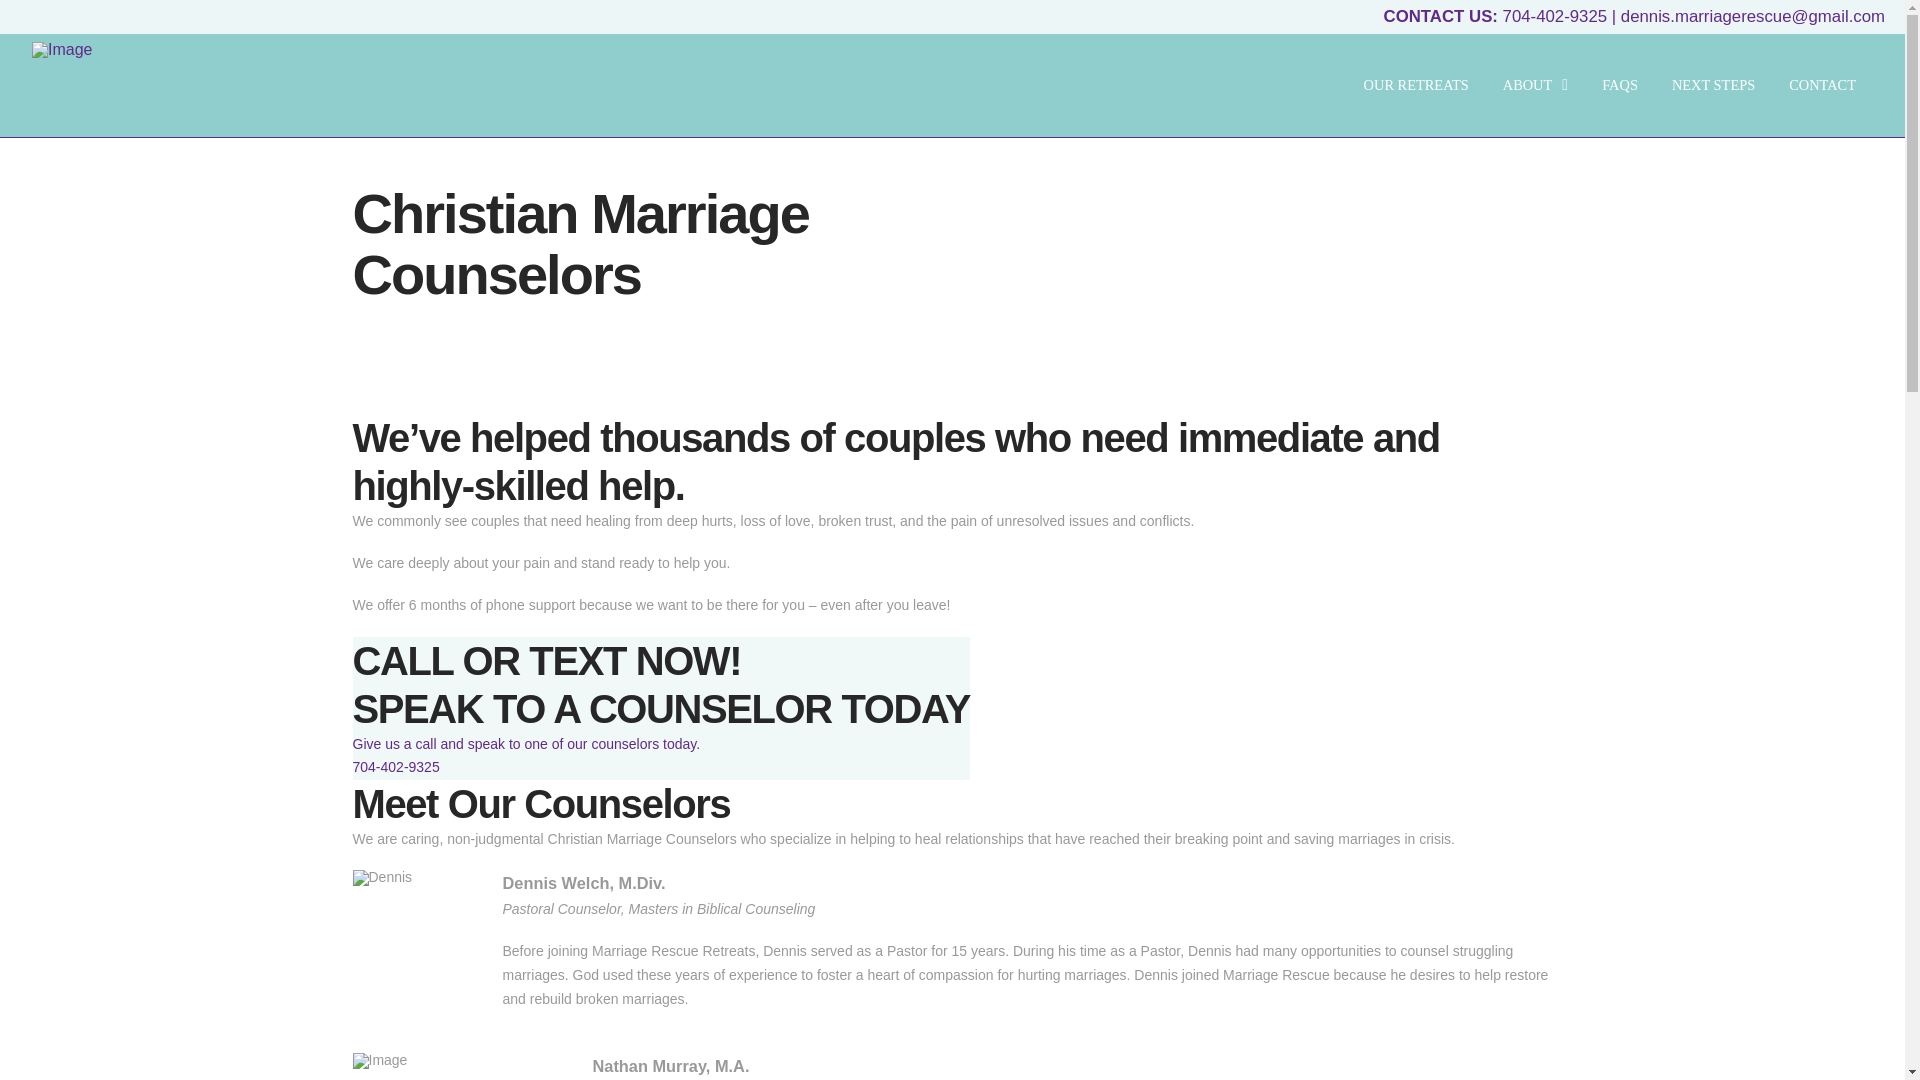 The width and height of the screenshot is (1920, 1080). What do you see at coordinates (1536, 85) in the screenshot?
I see `ABOUT` at bounding box center [1536, 85].